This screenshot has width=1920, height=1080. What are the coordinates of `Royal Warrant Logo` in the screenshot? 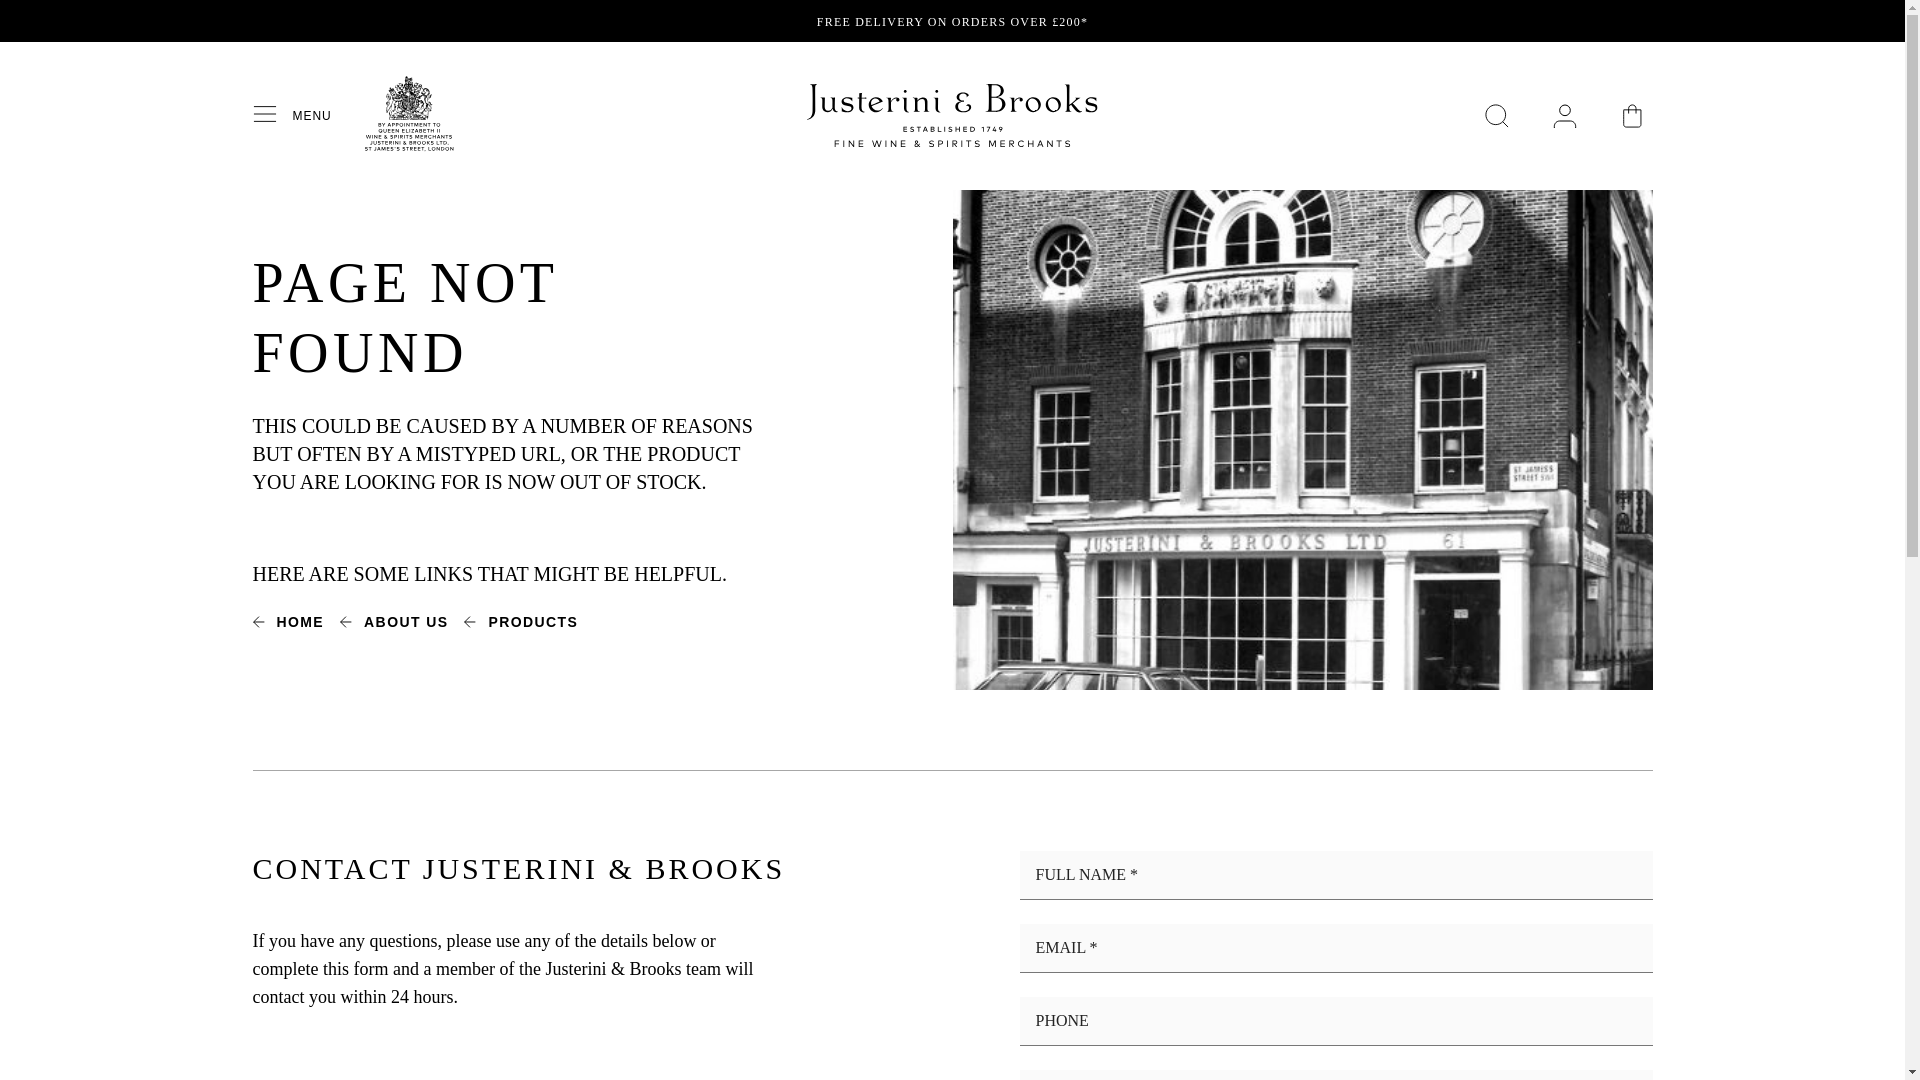 It's located at (408, 146).